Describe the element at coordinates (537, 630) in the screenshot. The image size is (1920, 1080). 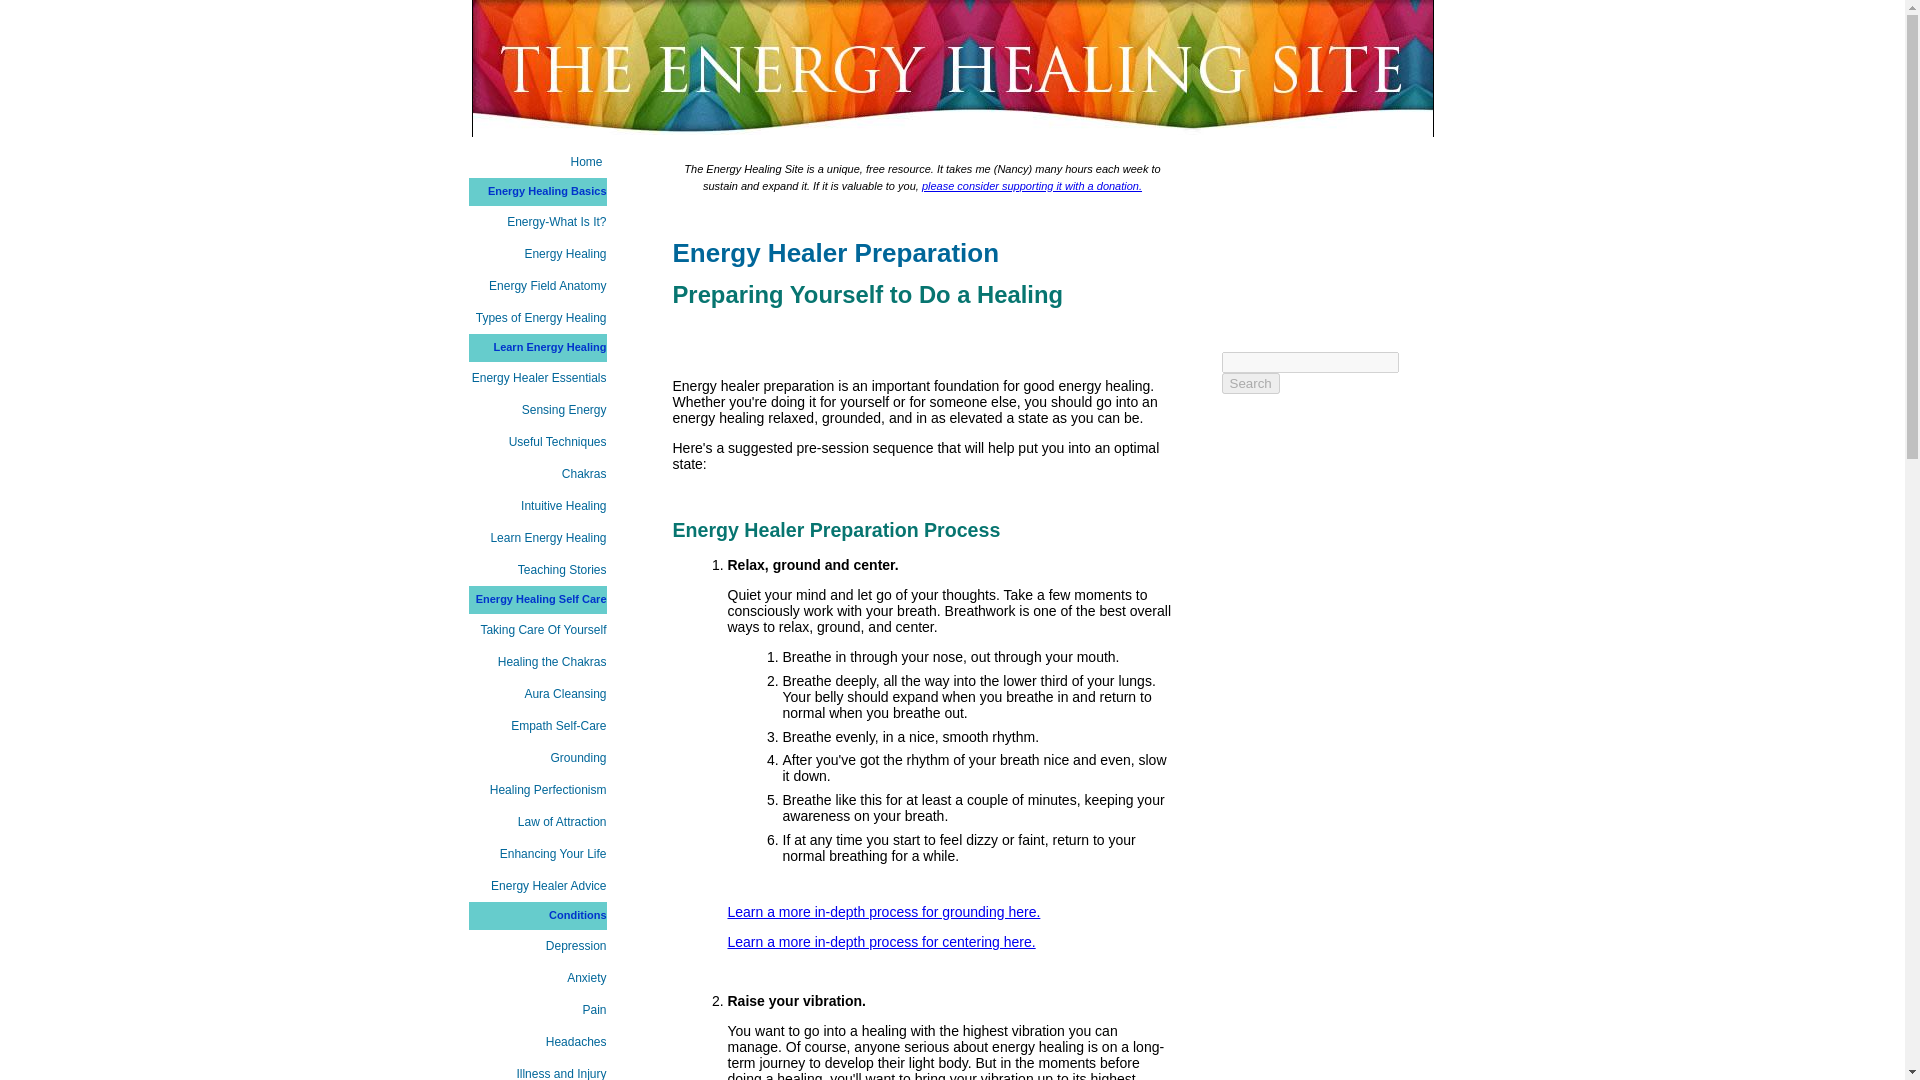
I see `Taking Care Of Yourself` at that location.